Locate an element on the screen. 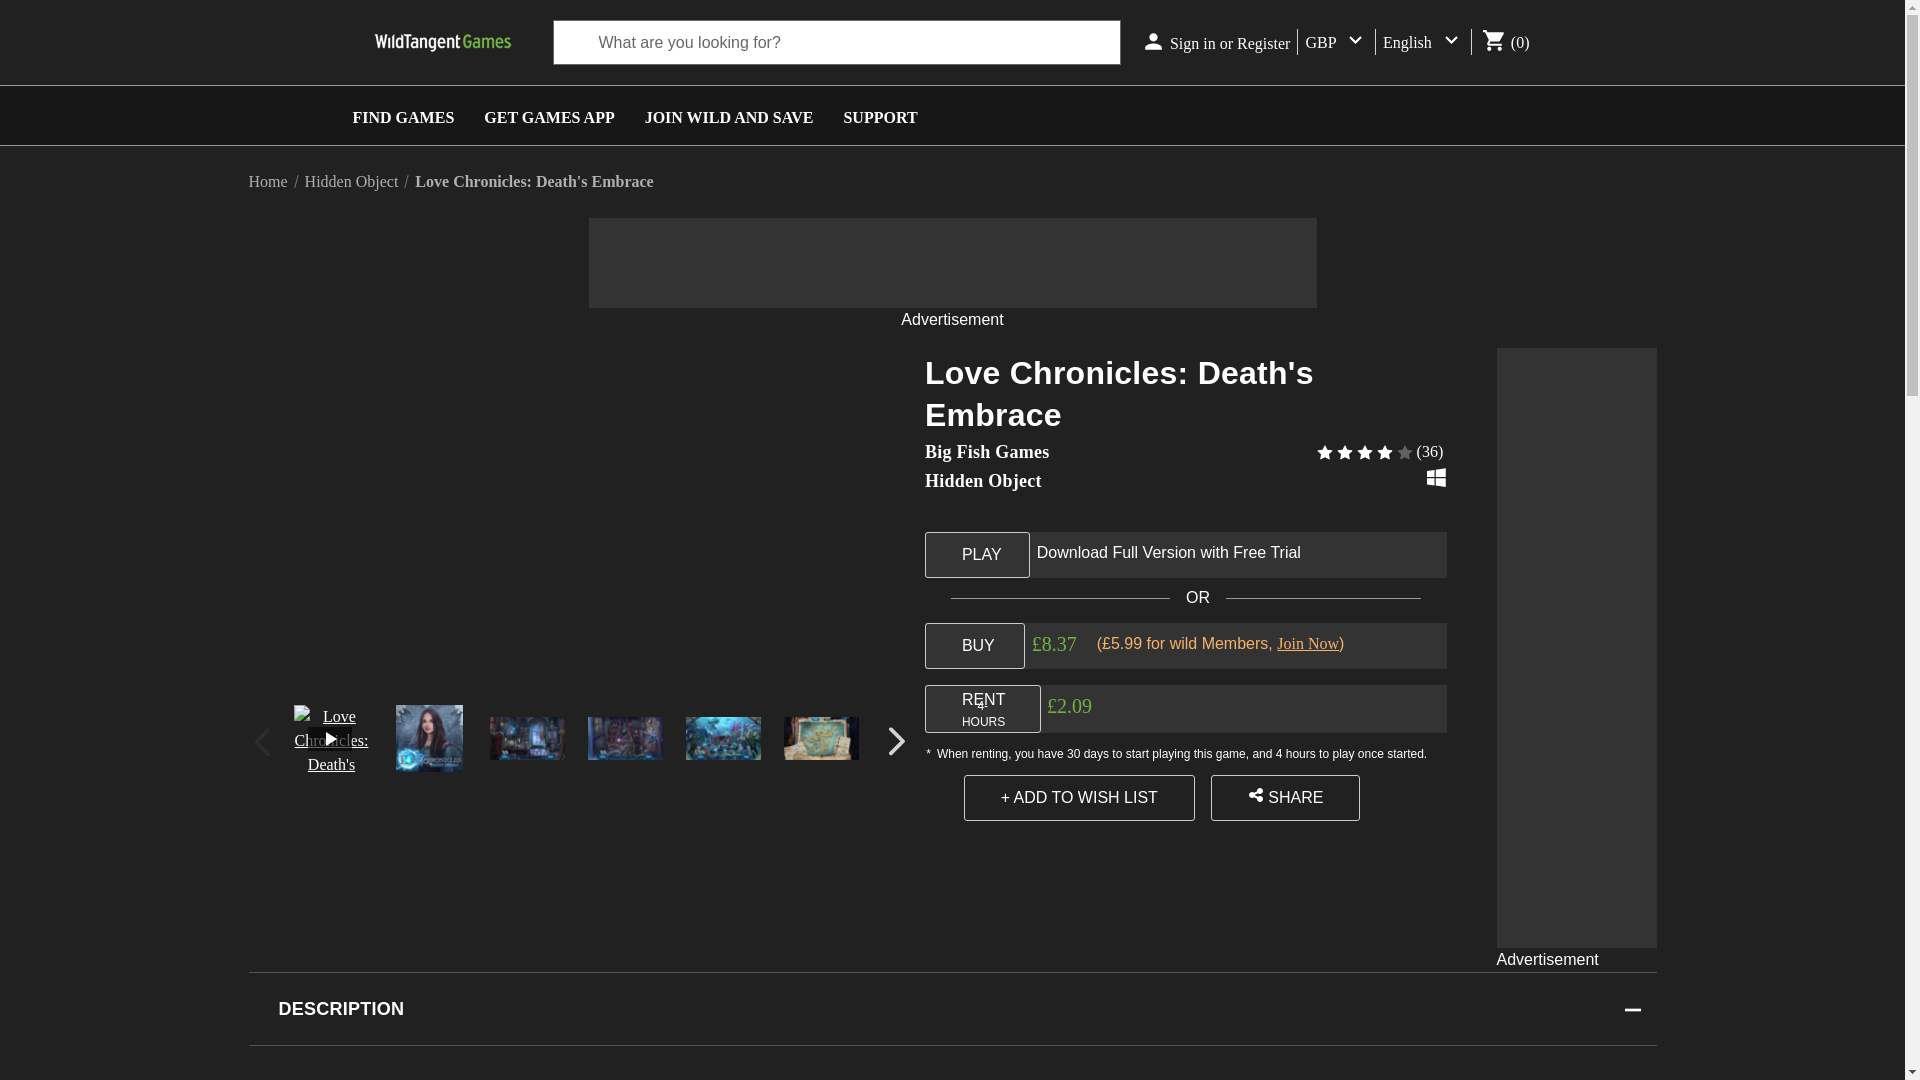  Love Chronicles: Death's Embrace is located at coordinates (428, 738).